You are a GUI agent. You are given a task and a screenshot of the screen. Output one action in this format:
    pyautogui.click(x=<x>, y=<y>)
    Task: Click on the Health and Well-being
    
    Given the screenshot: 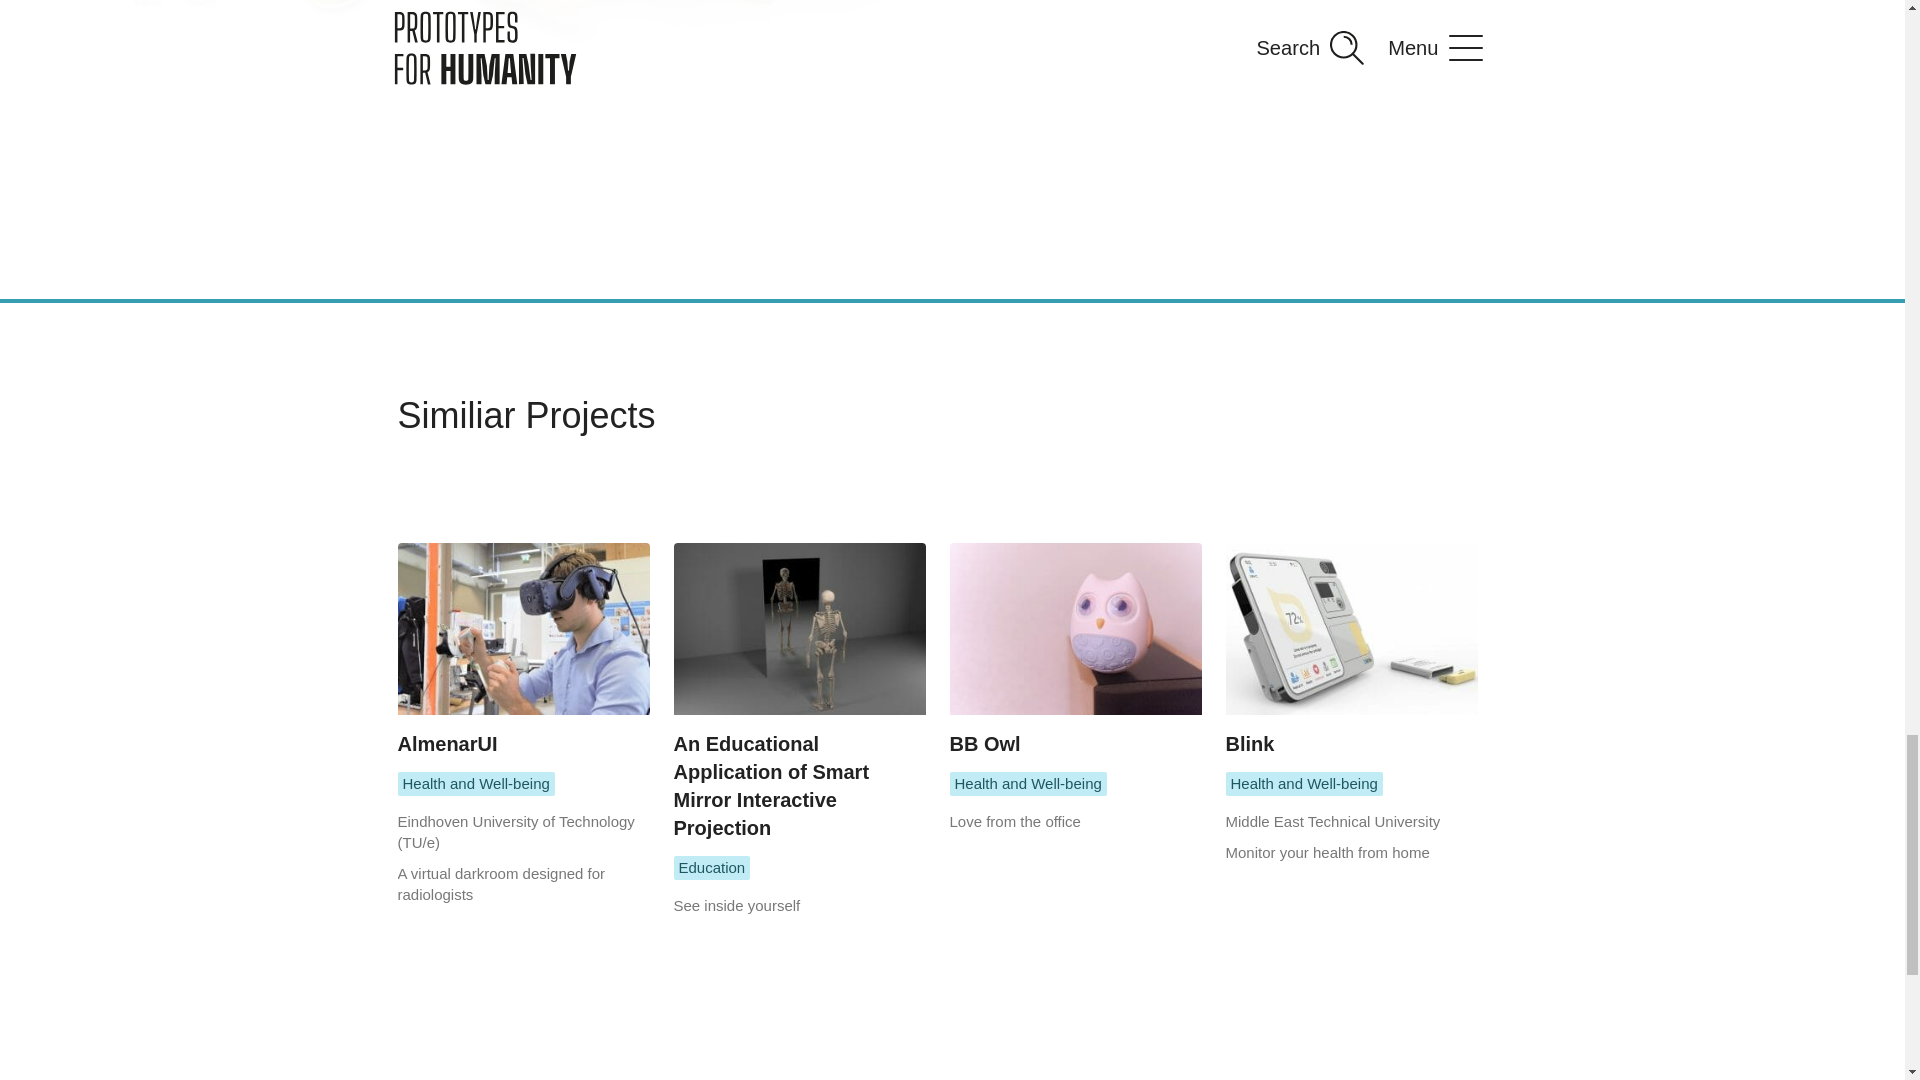 What is the action you would take?
    pyautogui.click(x=1028, y=784)
    